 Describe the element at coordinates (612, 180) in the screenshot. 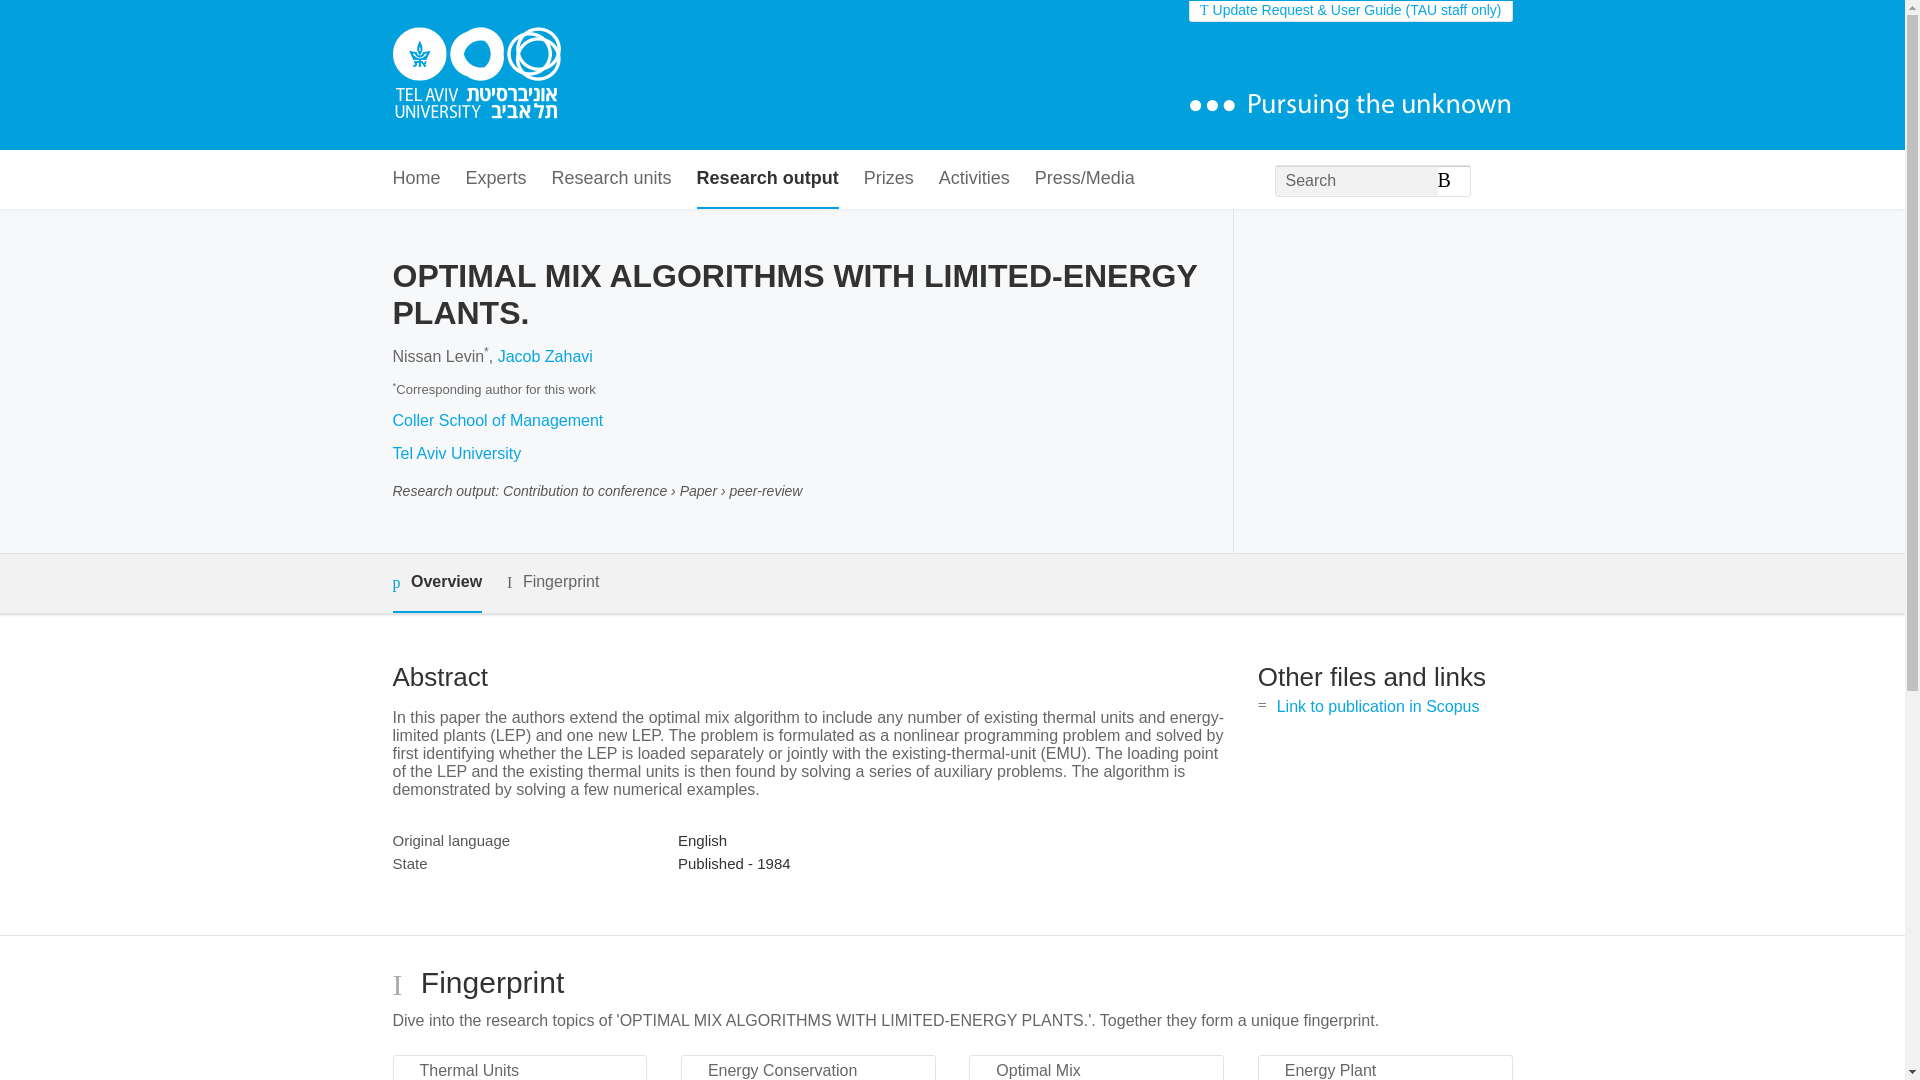

I see `Research units` at that location.